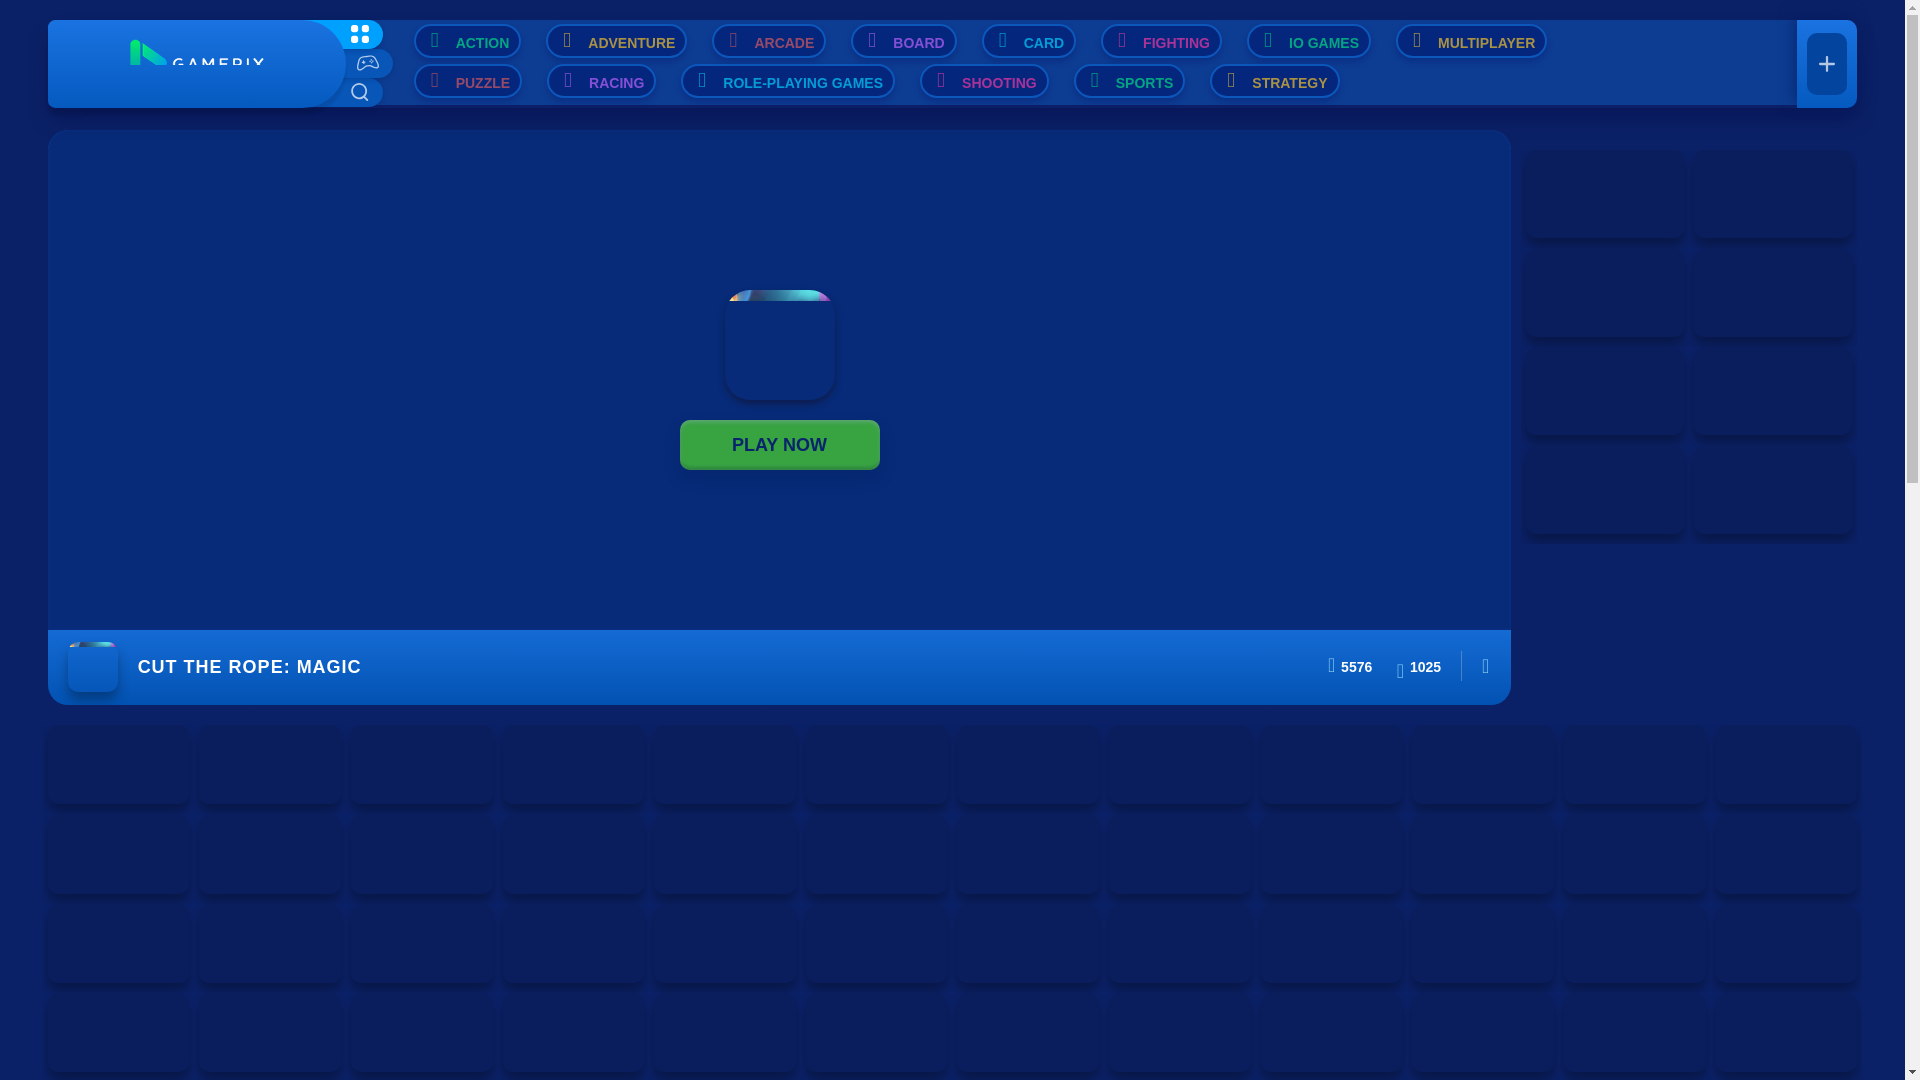  I want to click on Open Racing, so click(602, 80).